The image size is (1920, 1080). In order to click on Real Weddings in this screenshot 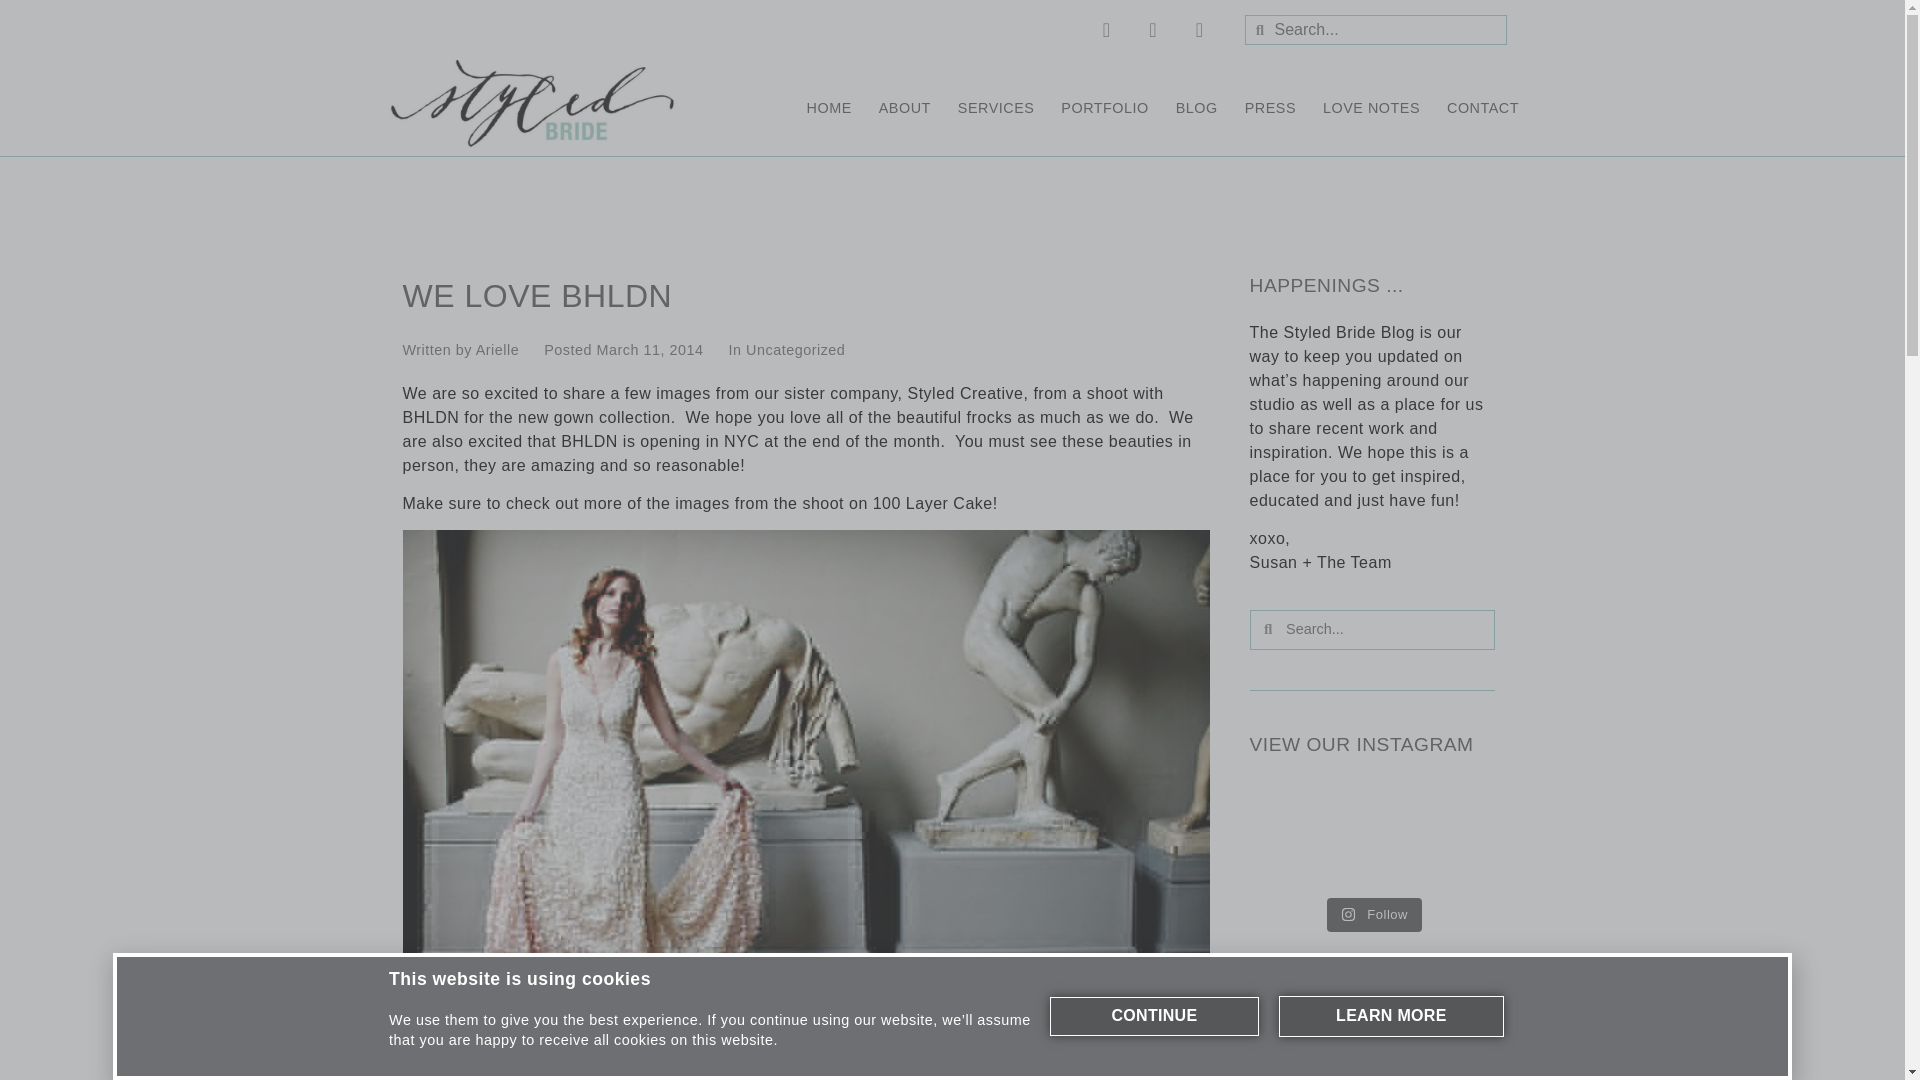, I will do `click(1104, 108)`.